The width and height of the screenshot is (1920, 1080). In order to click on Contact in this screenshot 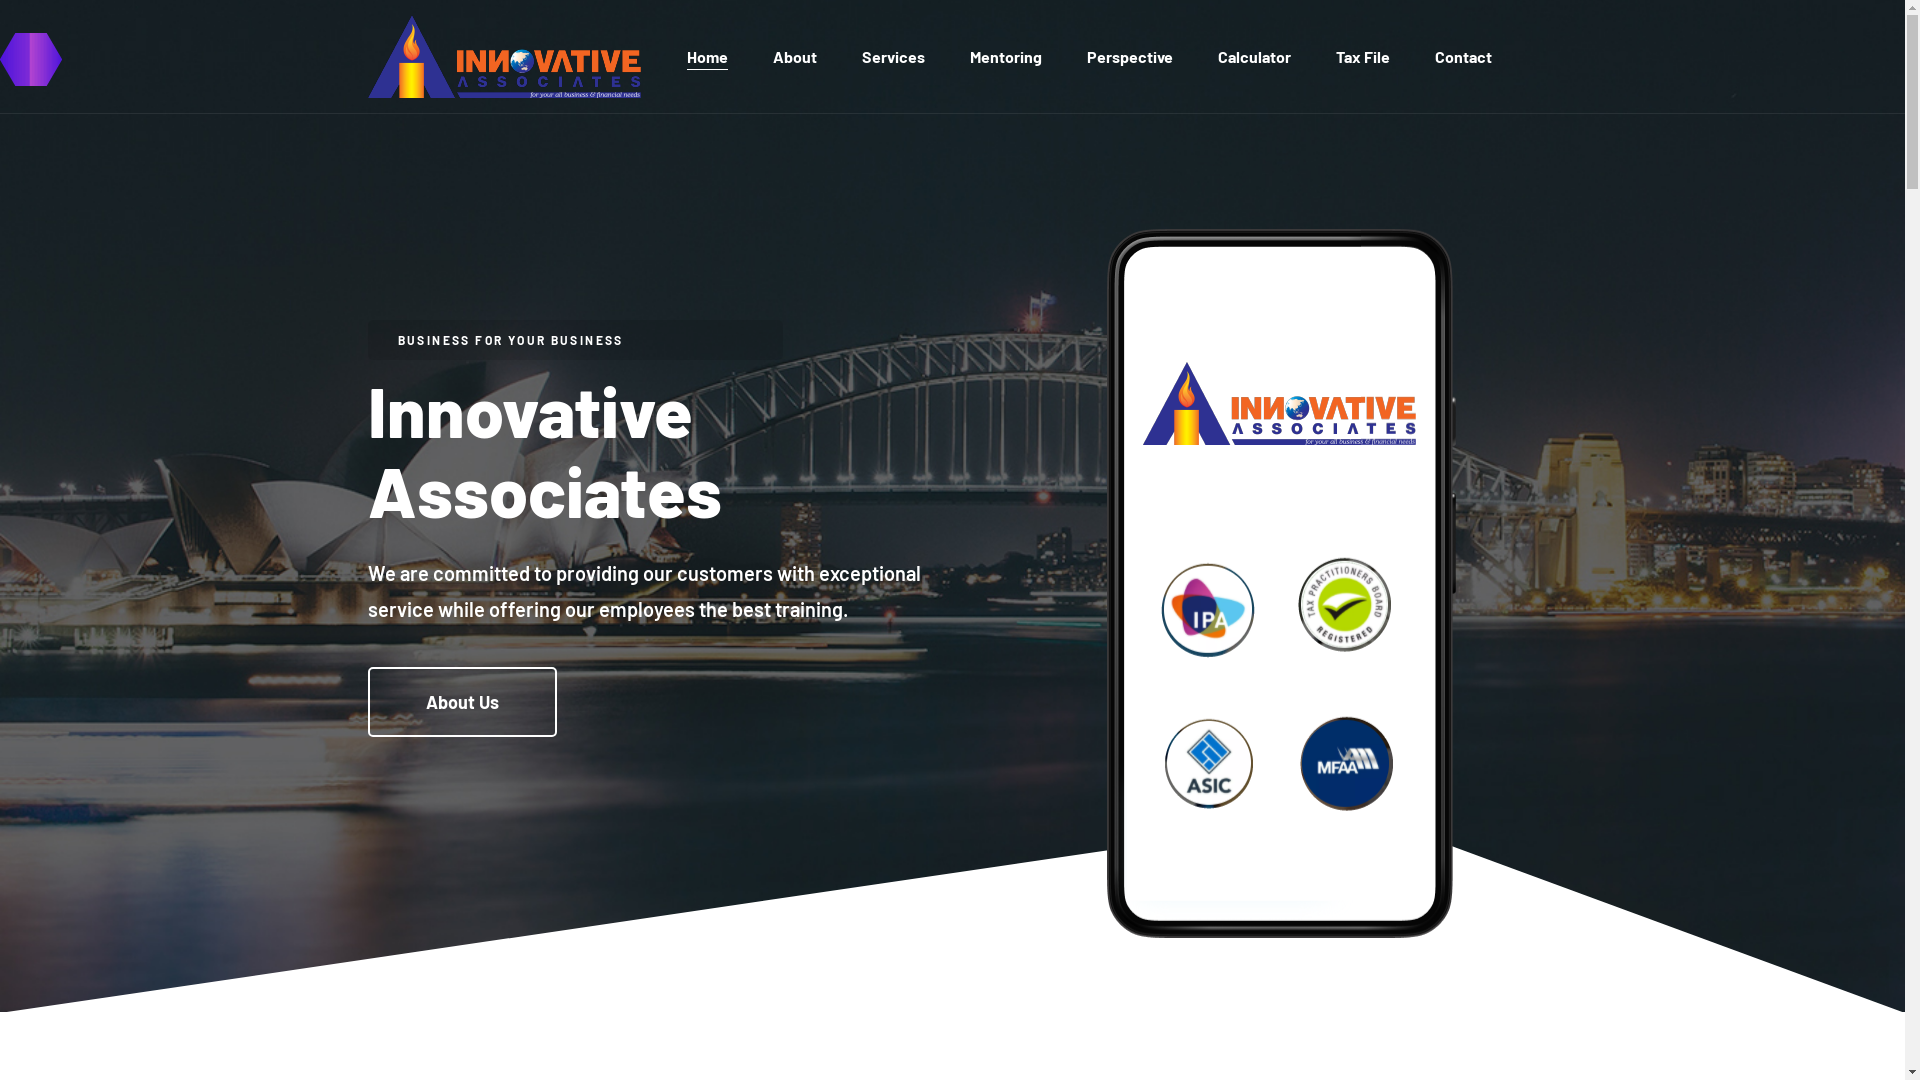, I will do `click(1462, 56)`.